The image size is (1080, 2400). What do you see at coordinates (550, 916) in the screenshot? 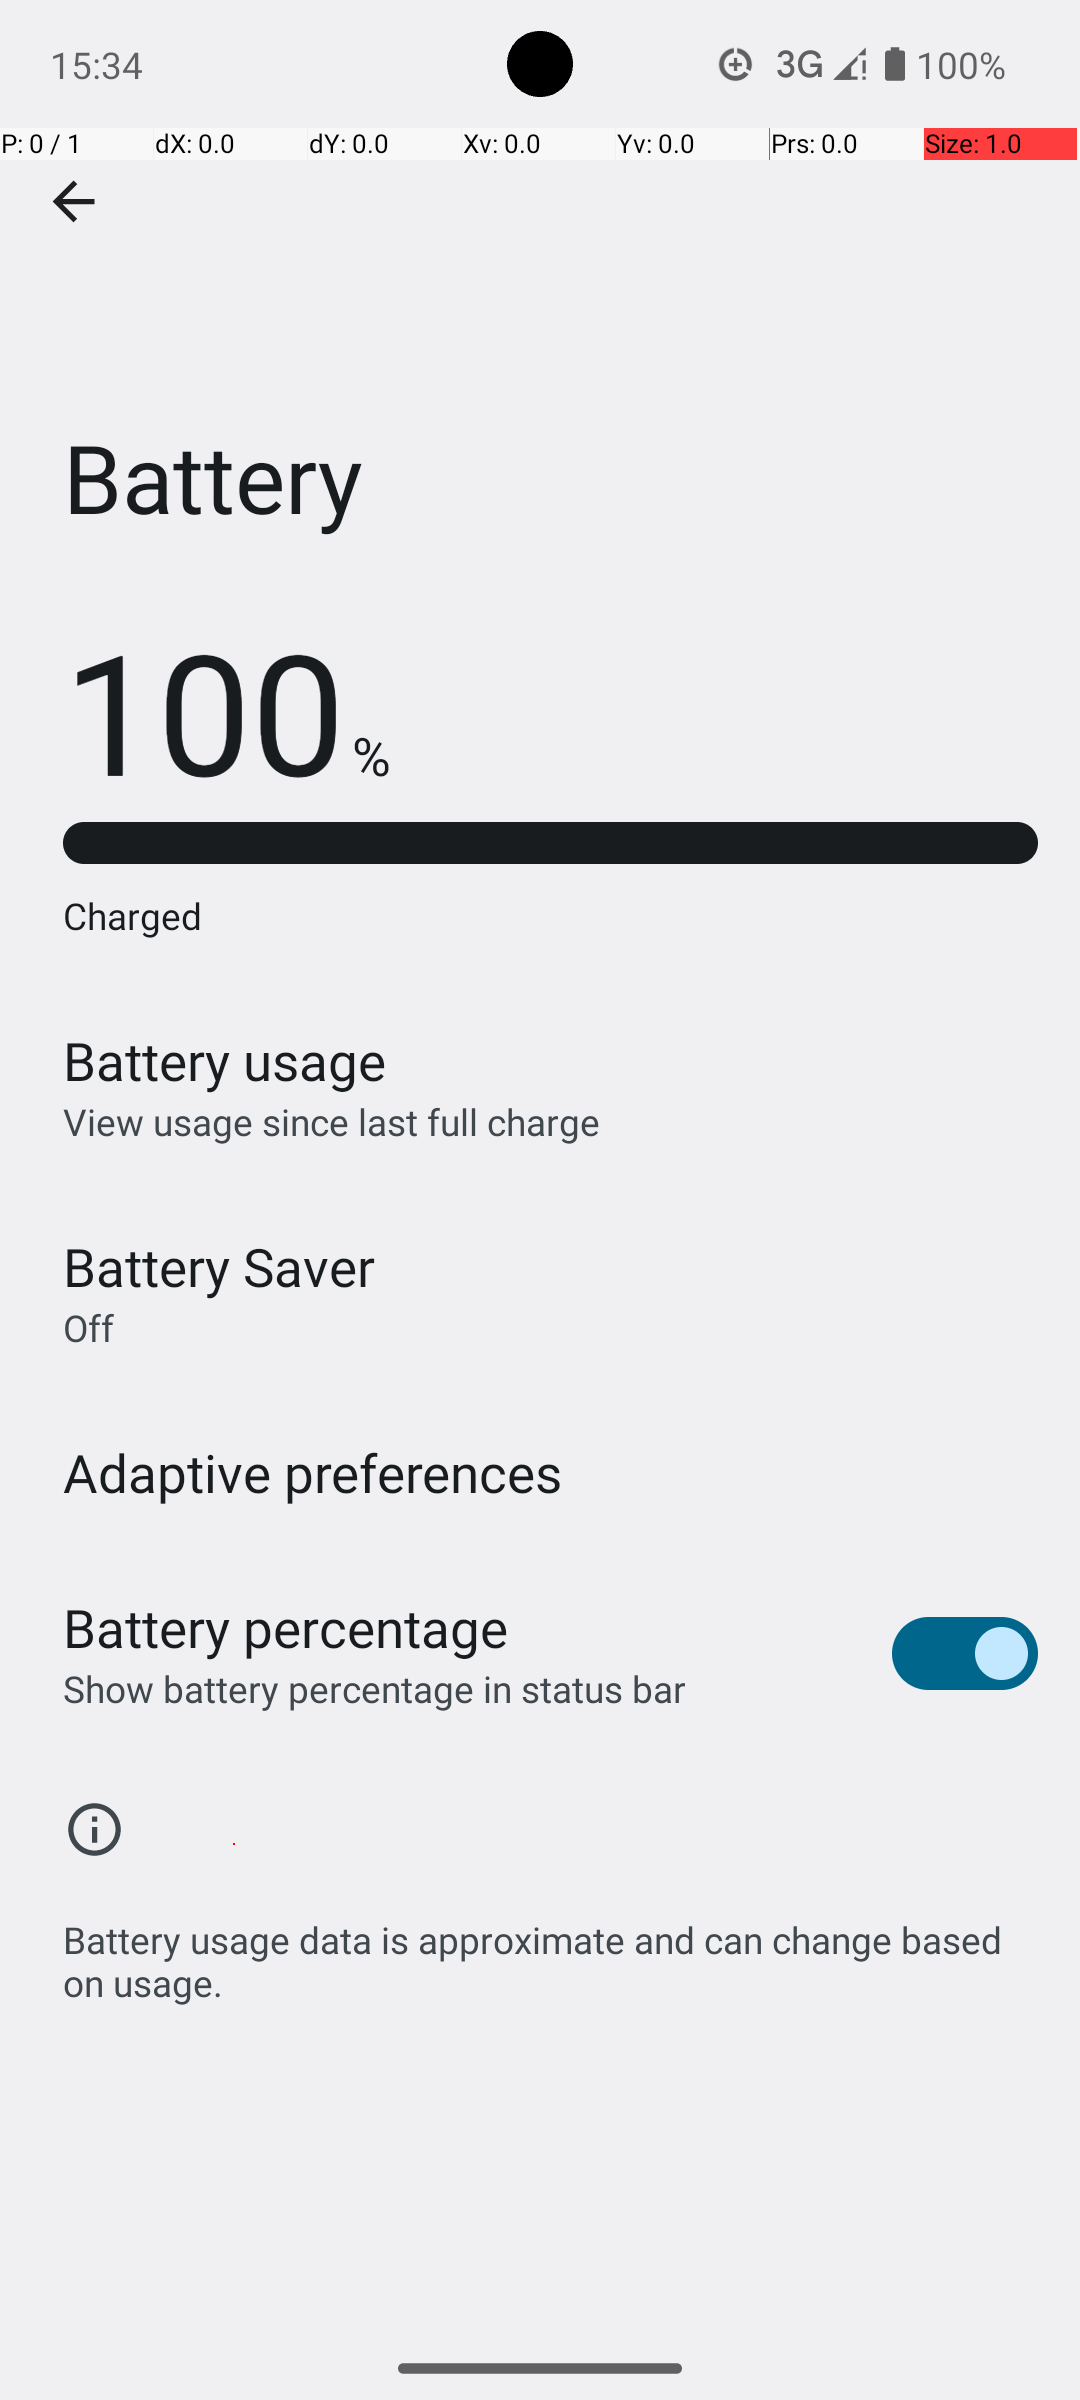
I see `Charged` at bounding box center [550, 916].